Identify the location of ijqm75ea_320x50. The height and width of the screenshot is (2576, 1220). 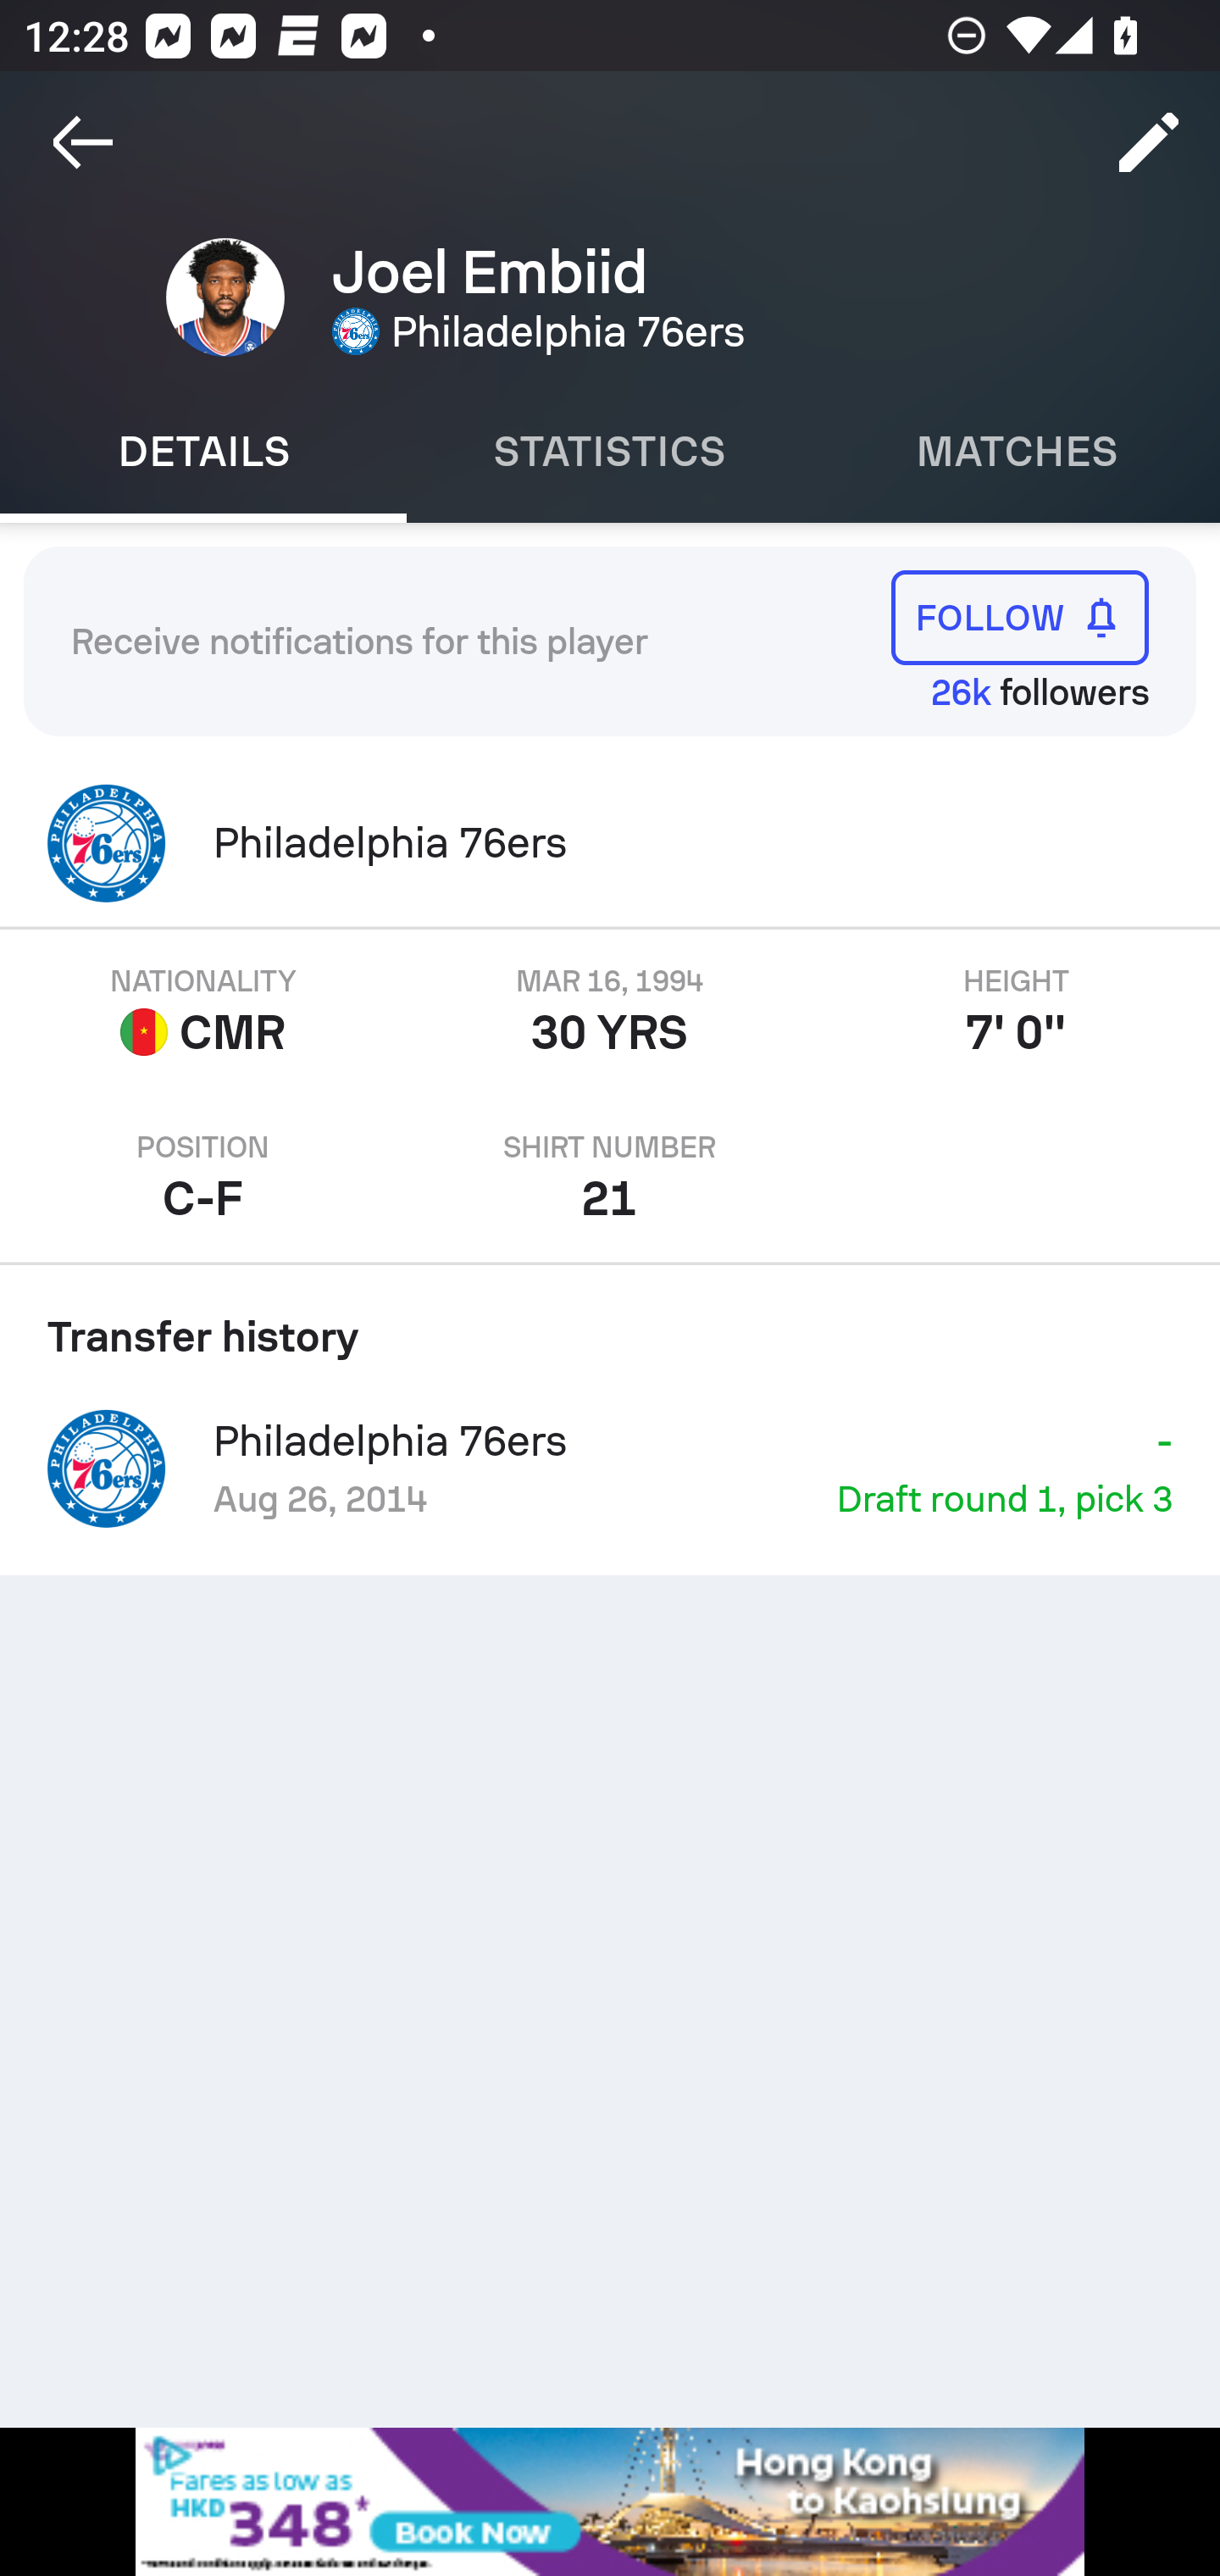
(610, 2501).